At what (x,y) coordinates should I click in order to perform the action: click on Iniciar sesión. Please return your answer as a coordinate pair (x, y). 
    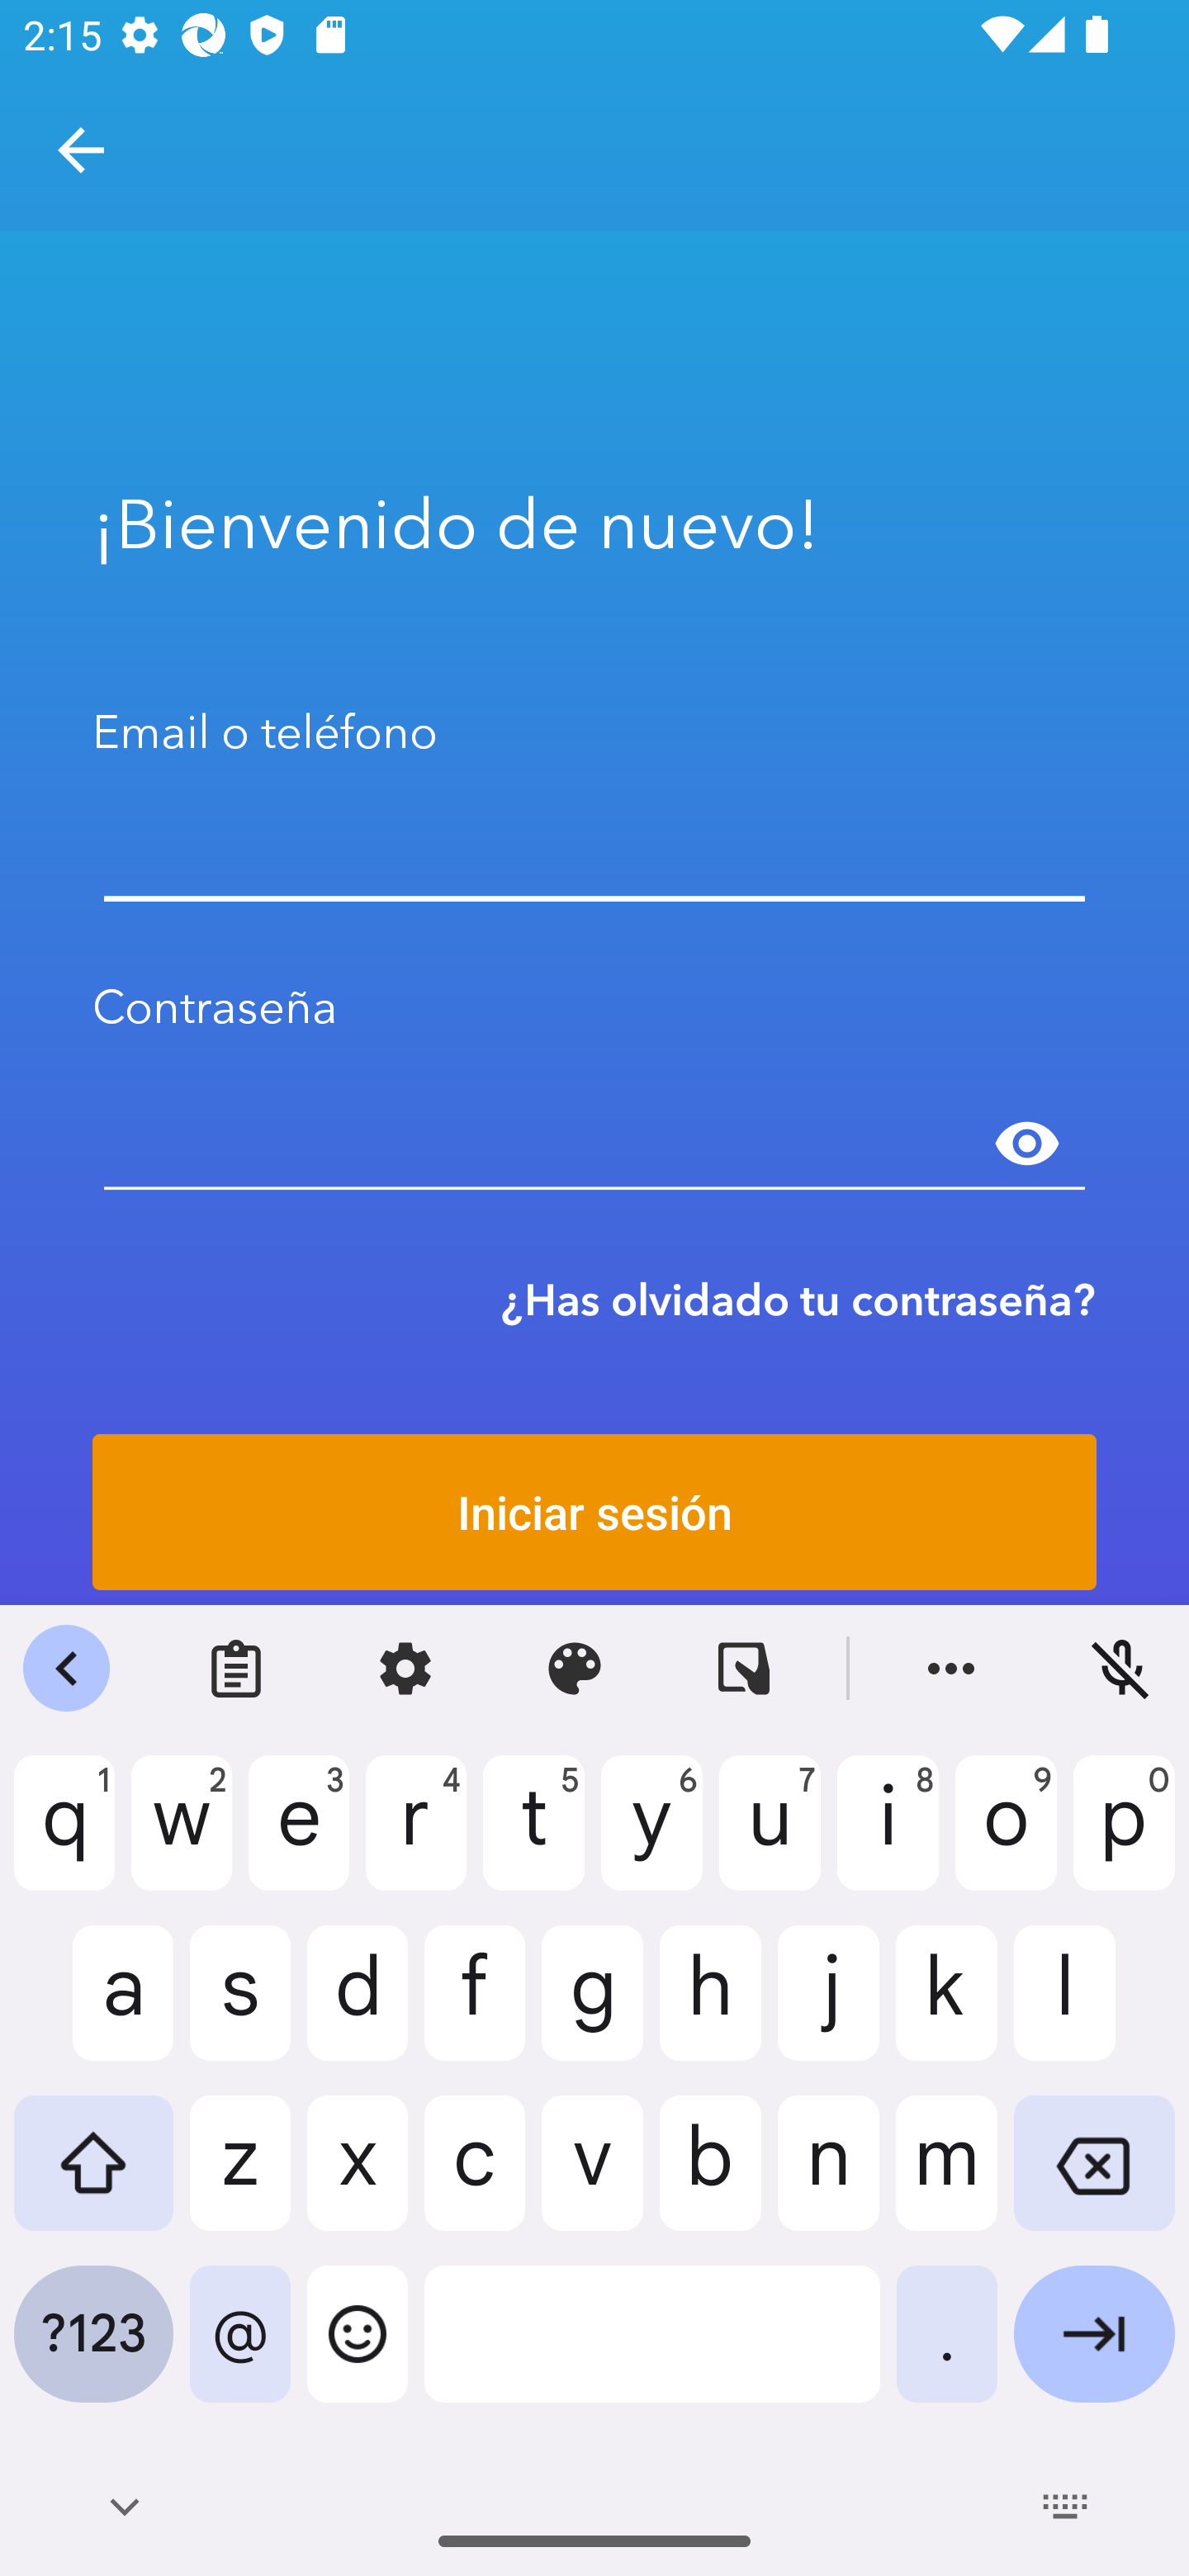
    Looking at the image, I should click on (594, 1512).